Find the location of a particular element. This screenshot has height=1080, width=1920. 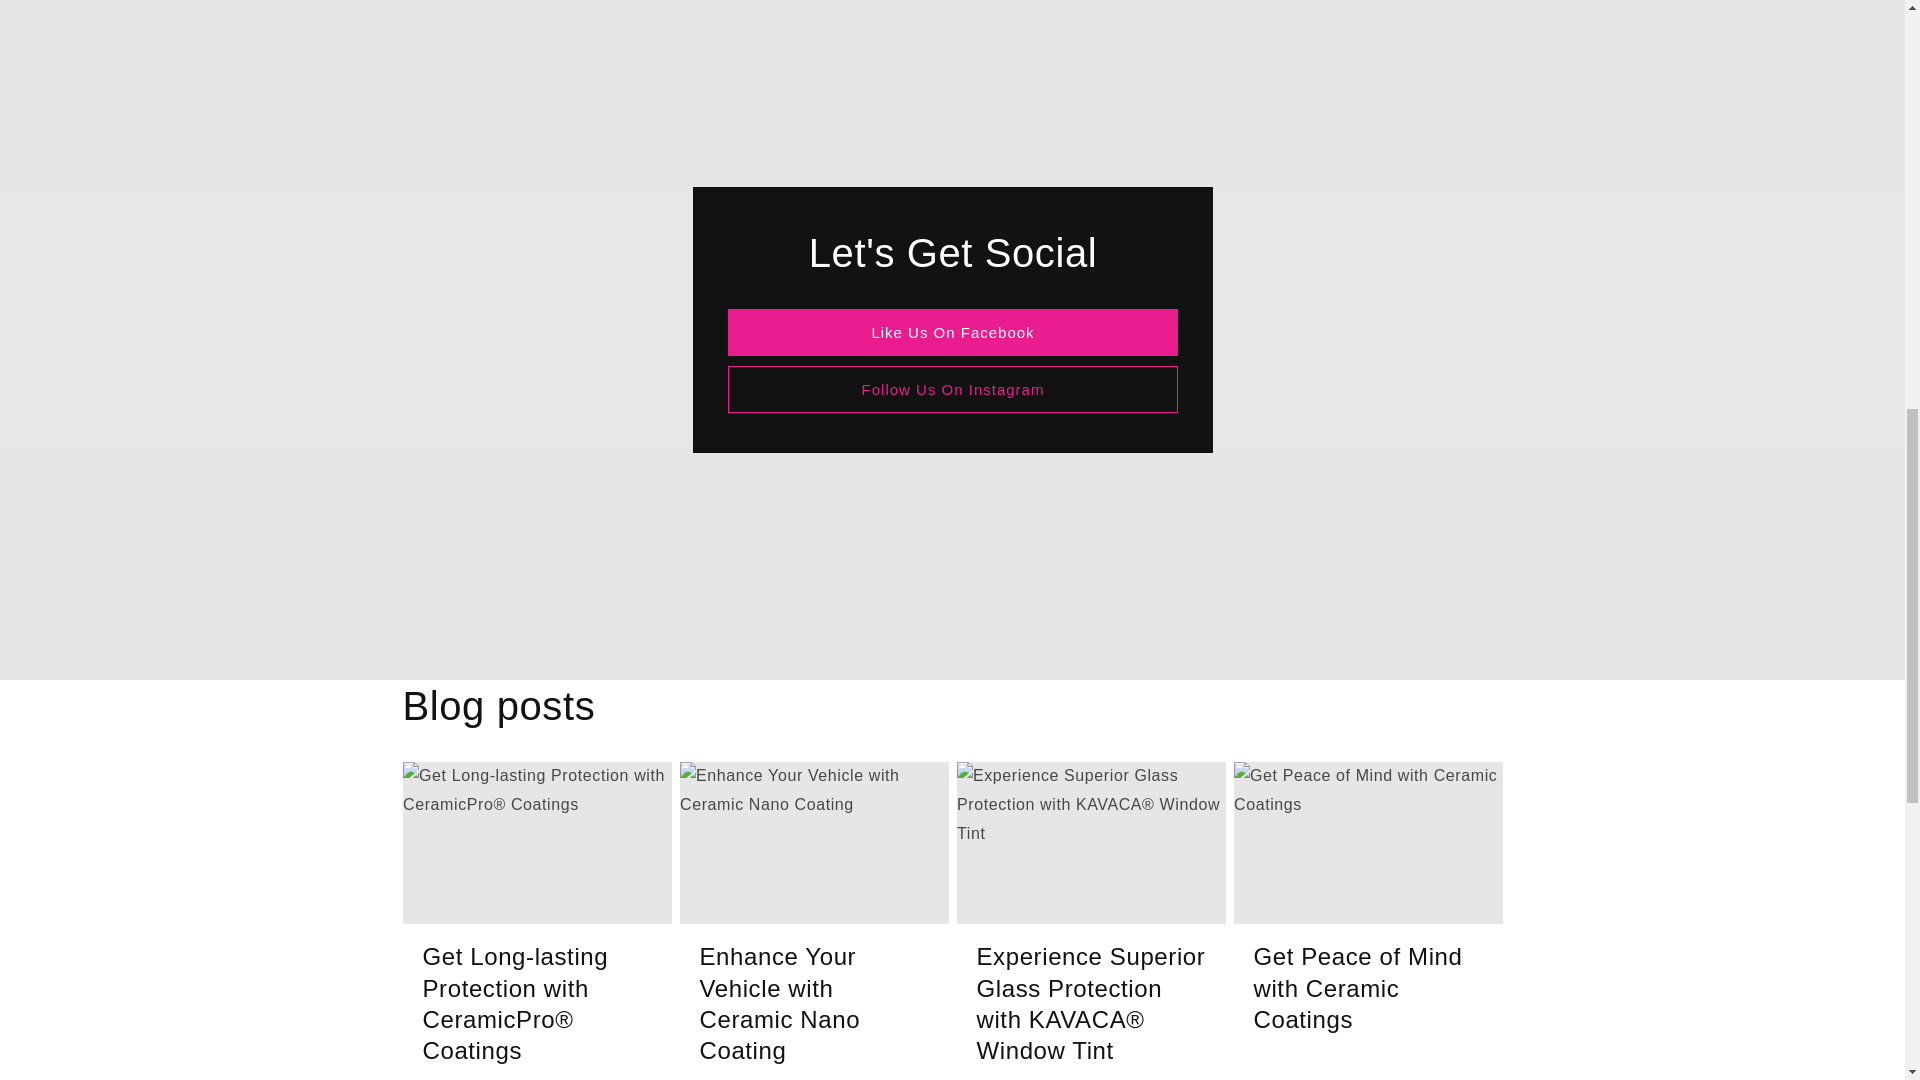

Follow Us On Instagram is located at coordinates (952, 389).